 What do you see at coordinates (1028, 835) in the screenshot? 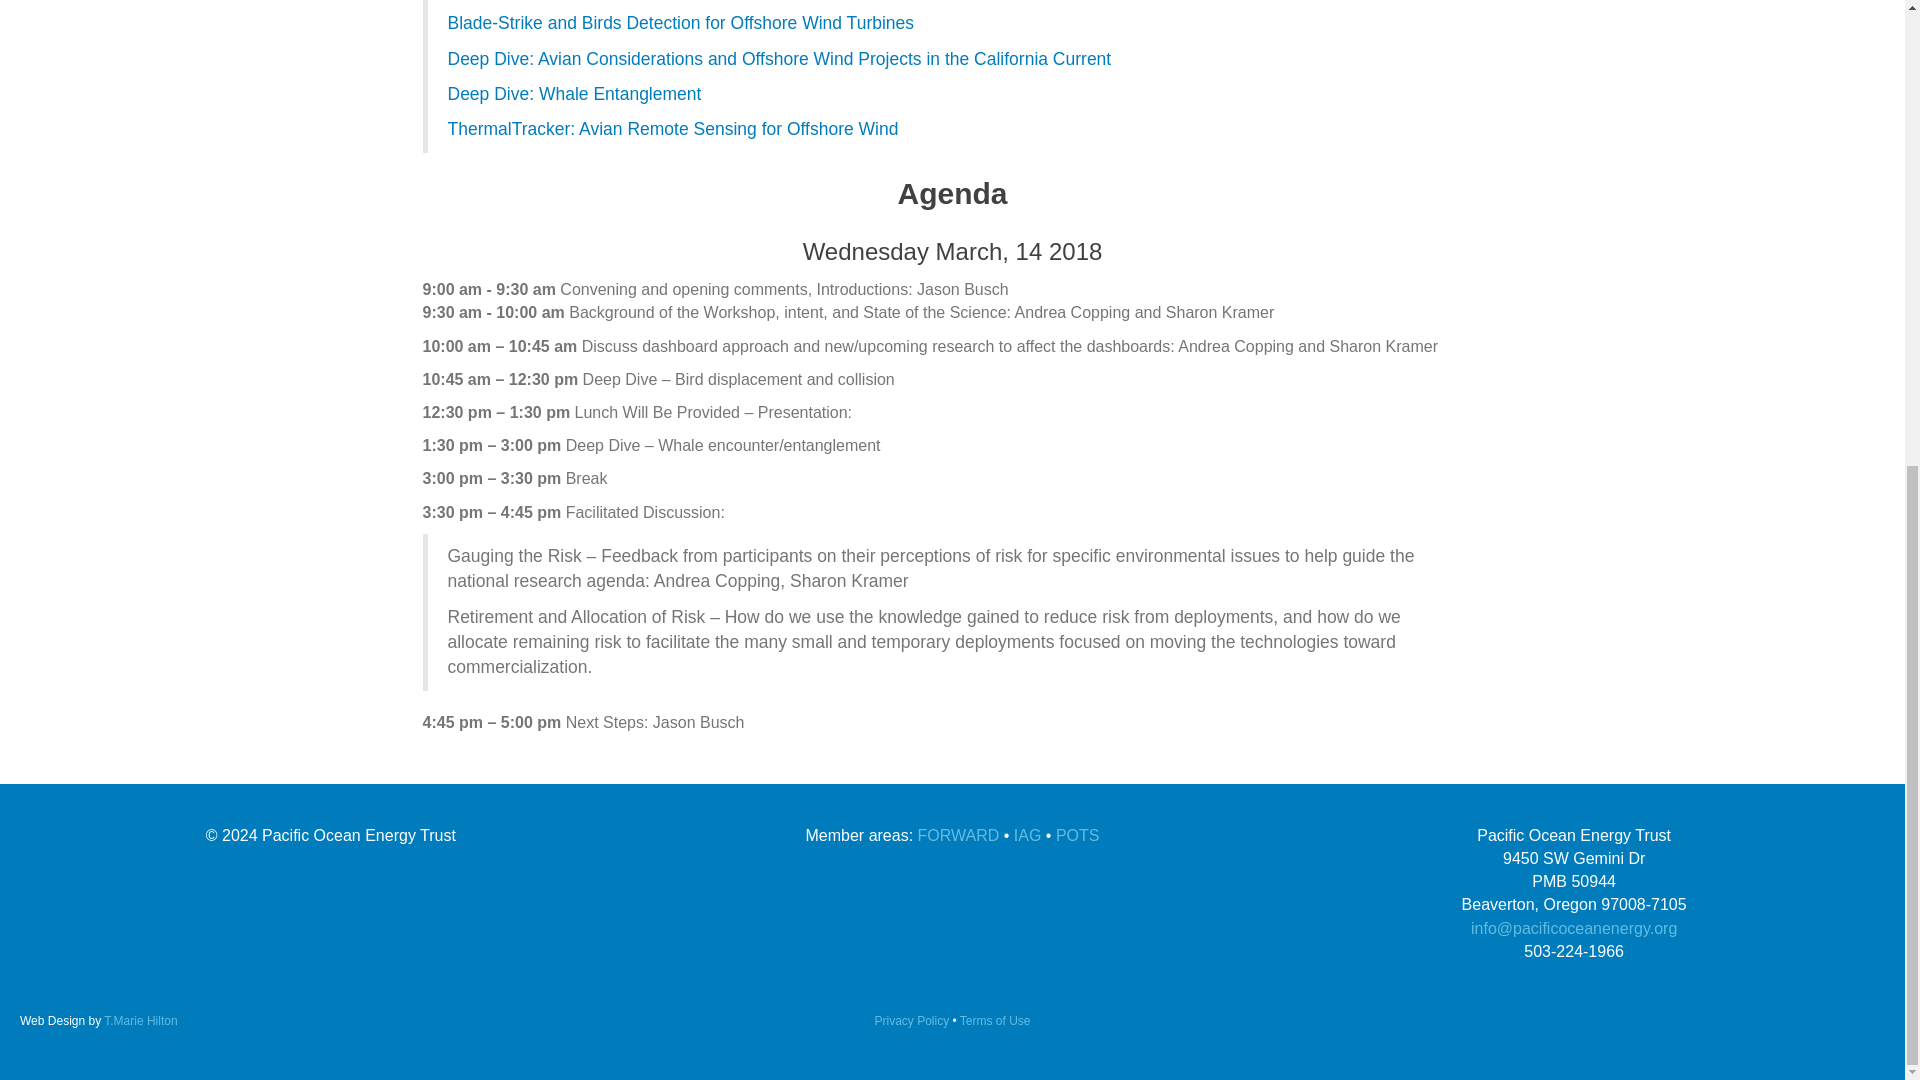
I see `IAG` at bounding box center [1028, 835].